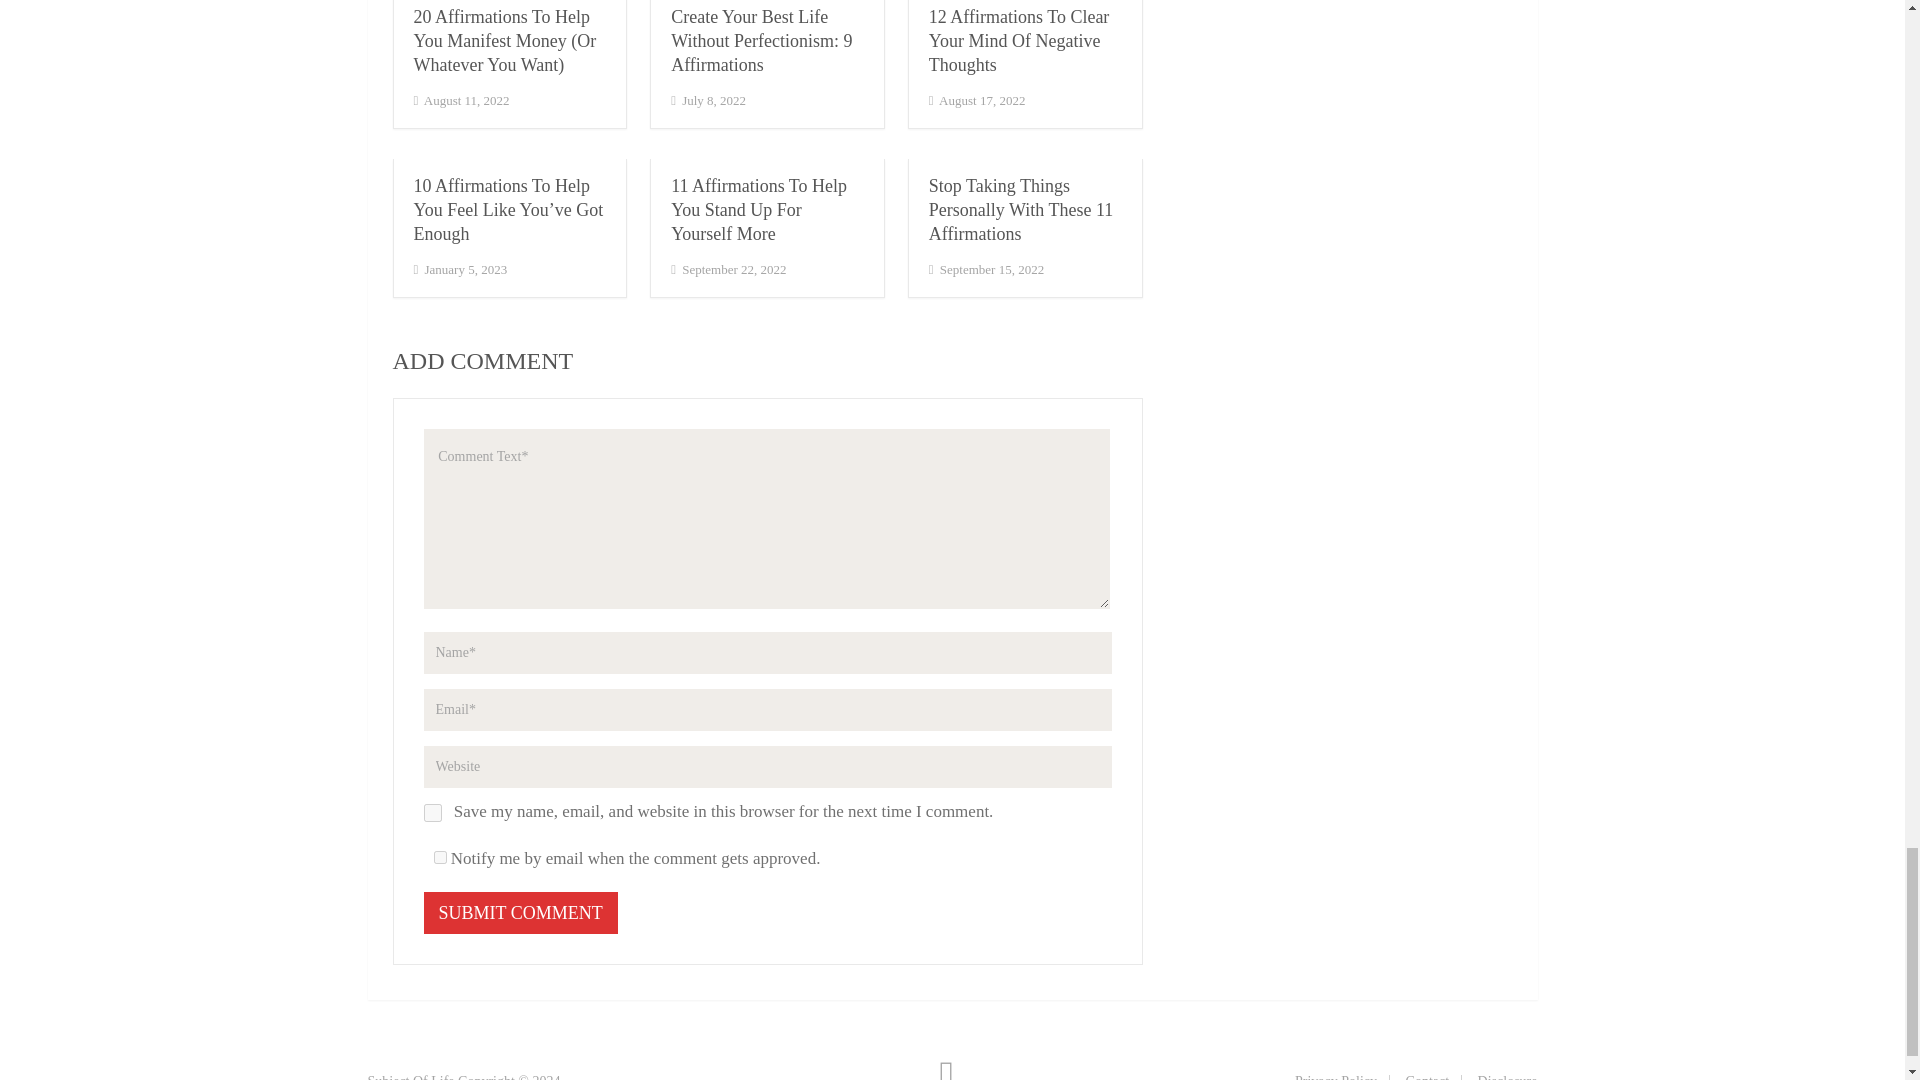 Image resolution: width=1920 pixels, height=1080 pixels. I want to click on 11 Affirmations To Help You Stand Up For Yourself More, so click(758, 210).